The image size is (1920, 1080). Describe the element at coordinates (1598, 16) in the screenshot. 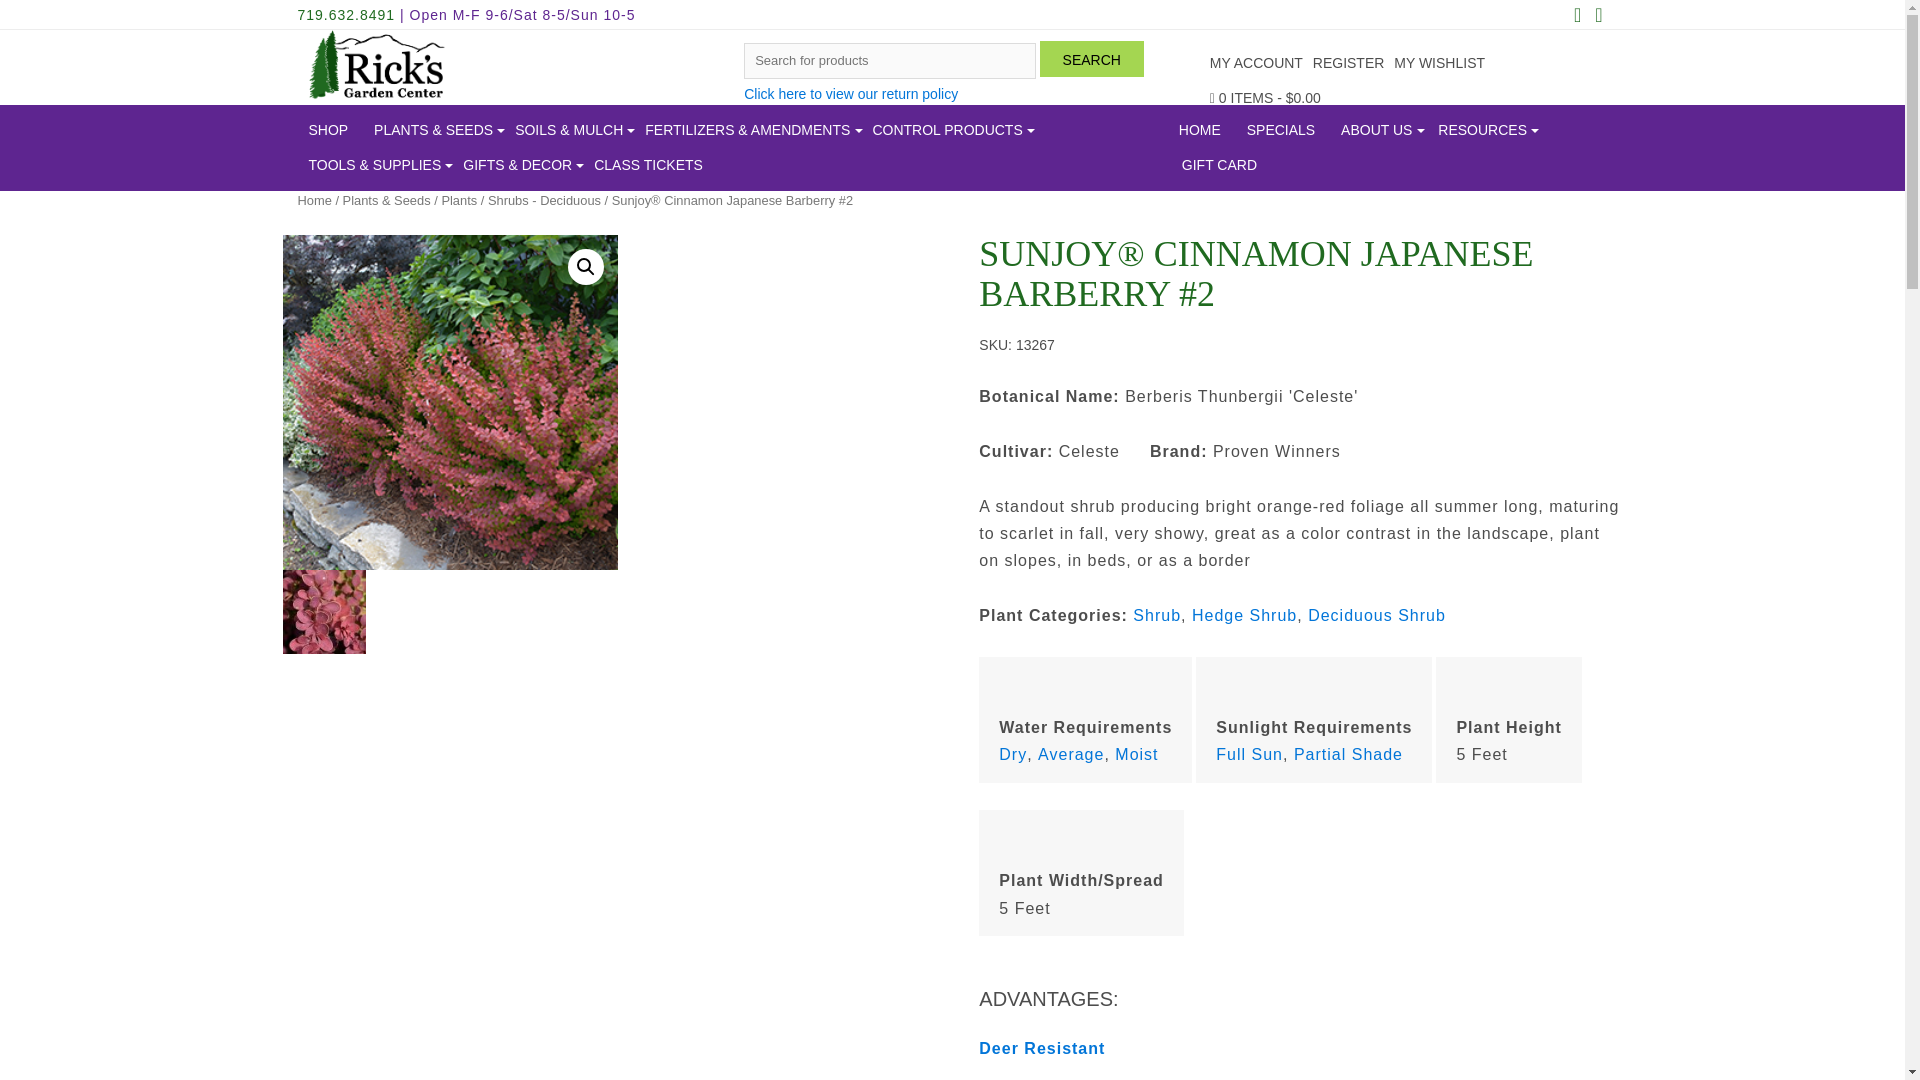

I see `Instagram` at that location.